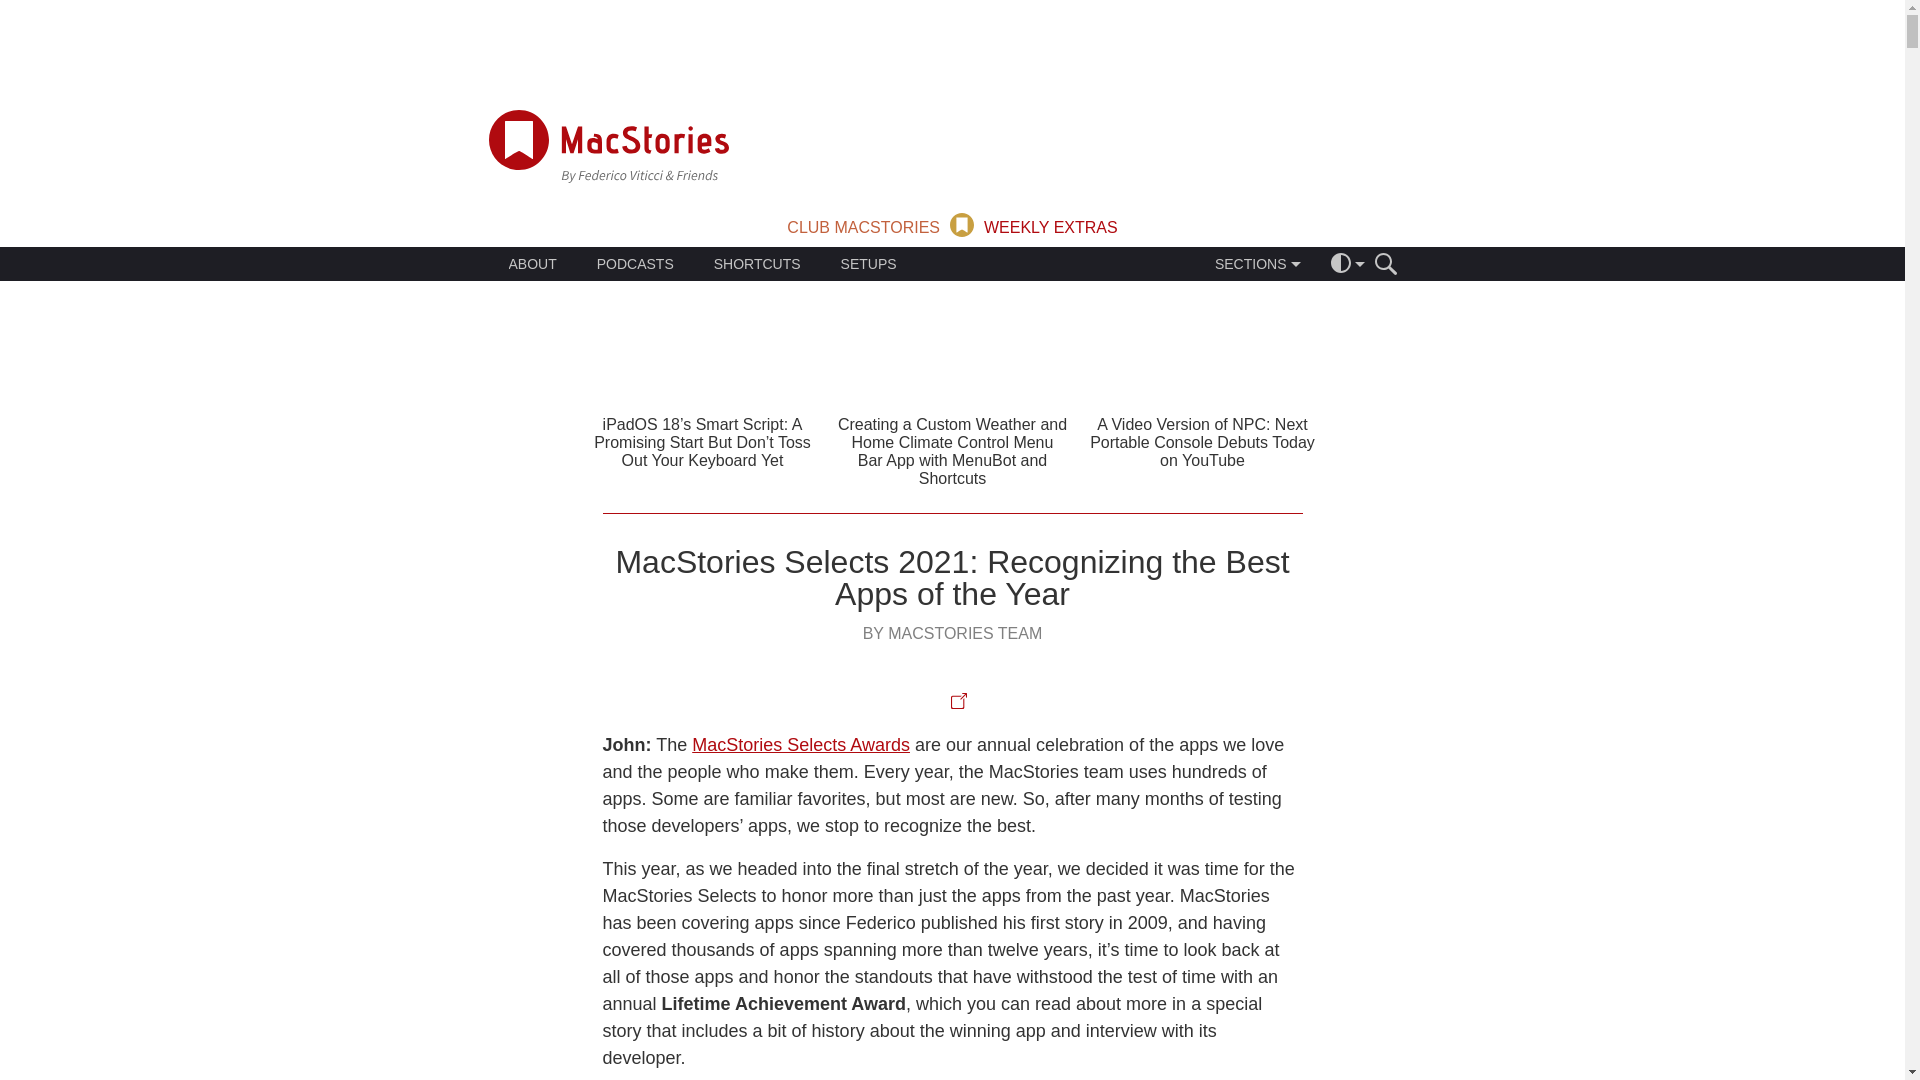 This screenshot has height=1080, width=1920. What do you see at coordinates (800, 744) in the screenshot?
I see `MacStories Selects Awards` at bounding box center [800, 744].